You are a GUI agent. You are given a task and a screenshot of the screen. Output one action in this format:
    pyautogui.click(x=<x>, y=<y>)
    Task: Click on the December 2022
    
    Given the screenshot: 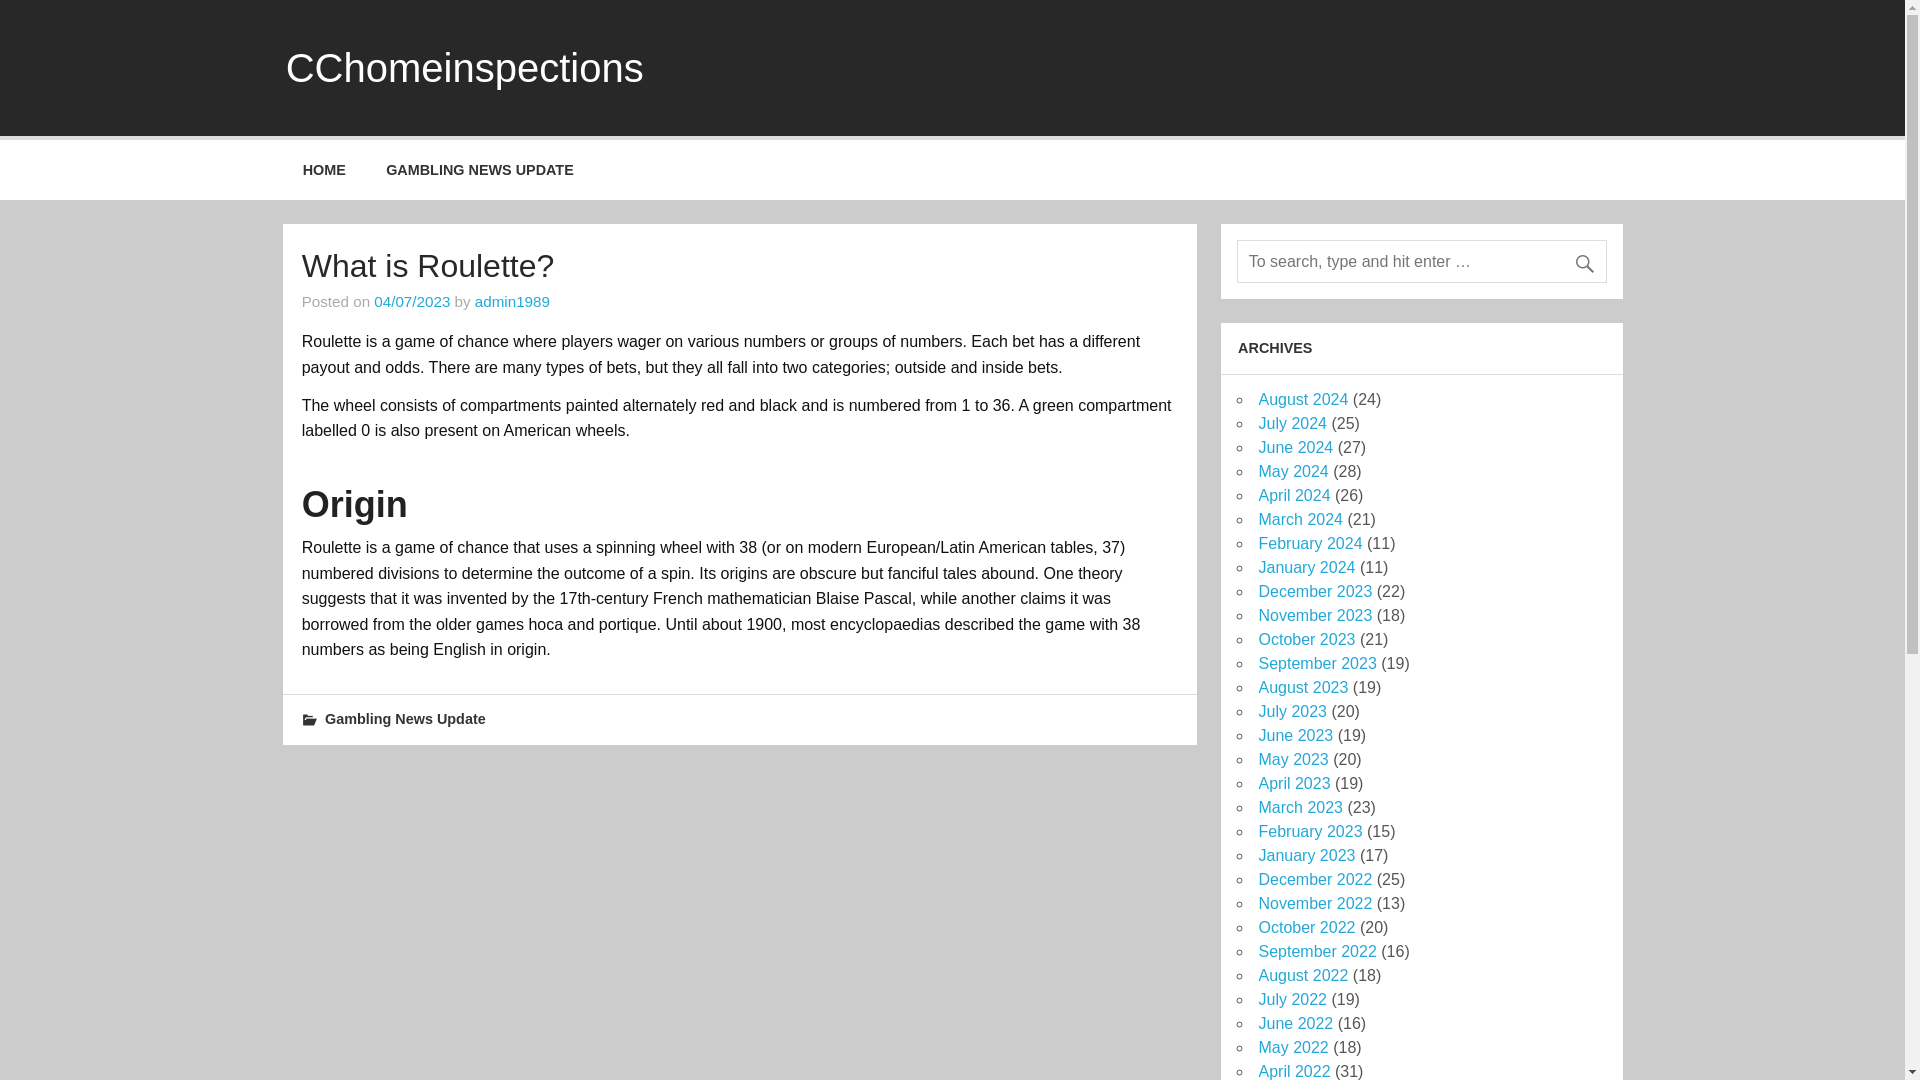 What is the action you would take?
    pyautogui.click(x=1314, y=878)
    